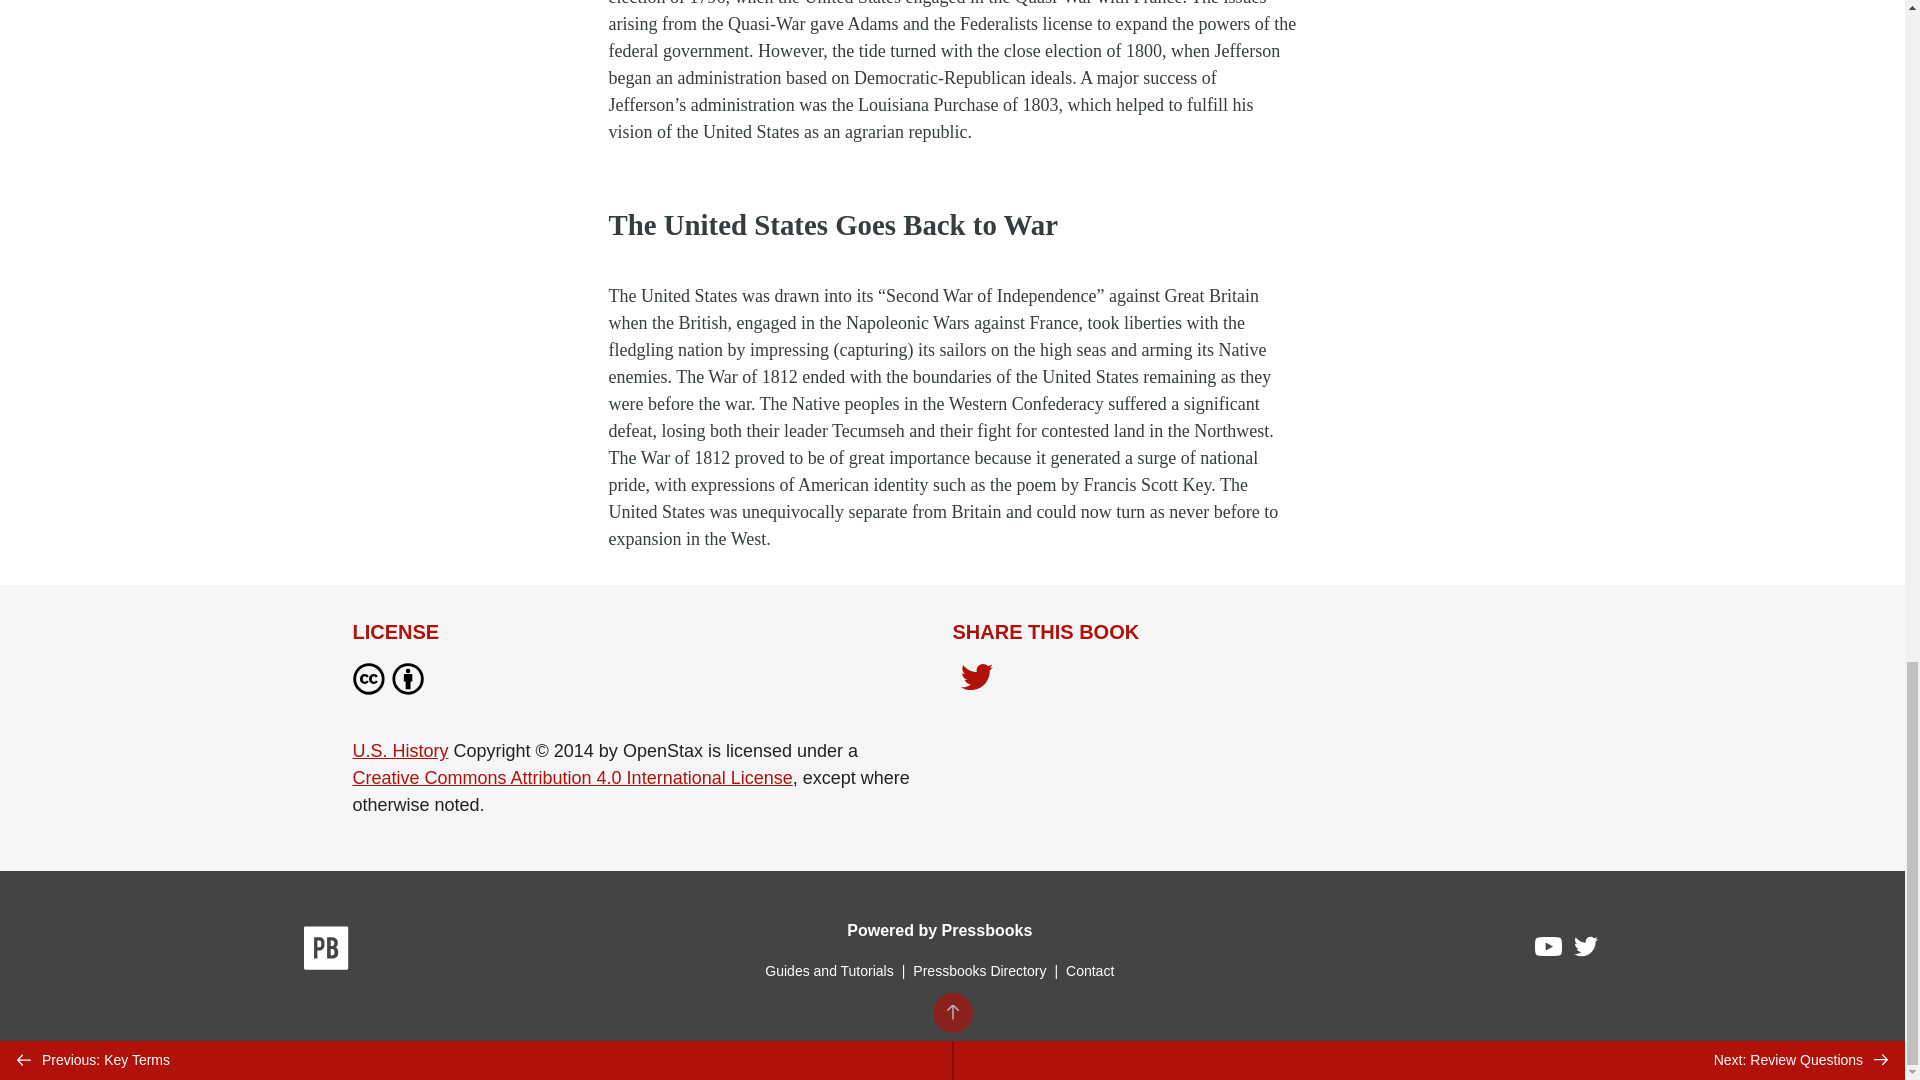 Image resolution: width=1920 pixels, height=1080 pixels. Describe the element at coordinates (571, 778) in the screenshot. I see `Creative Commons Attribution 4.0 International License` at that location.